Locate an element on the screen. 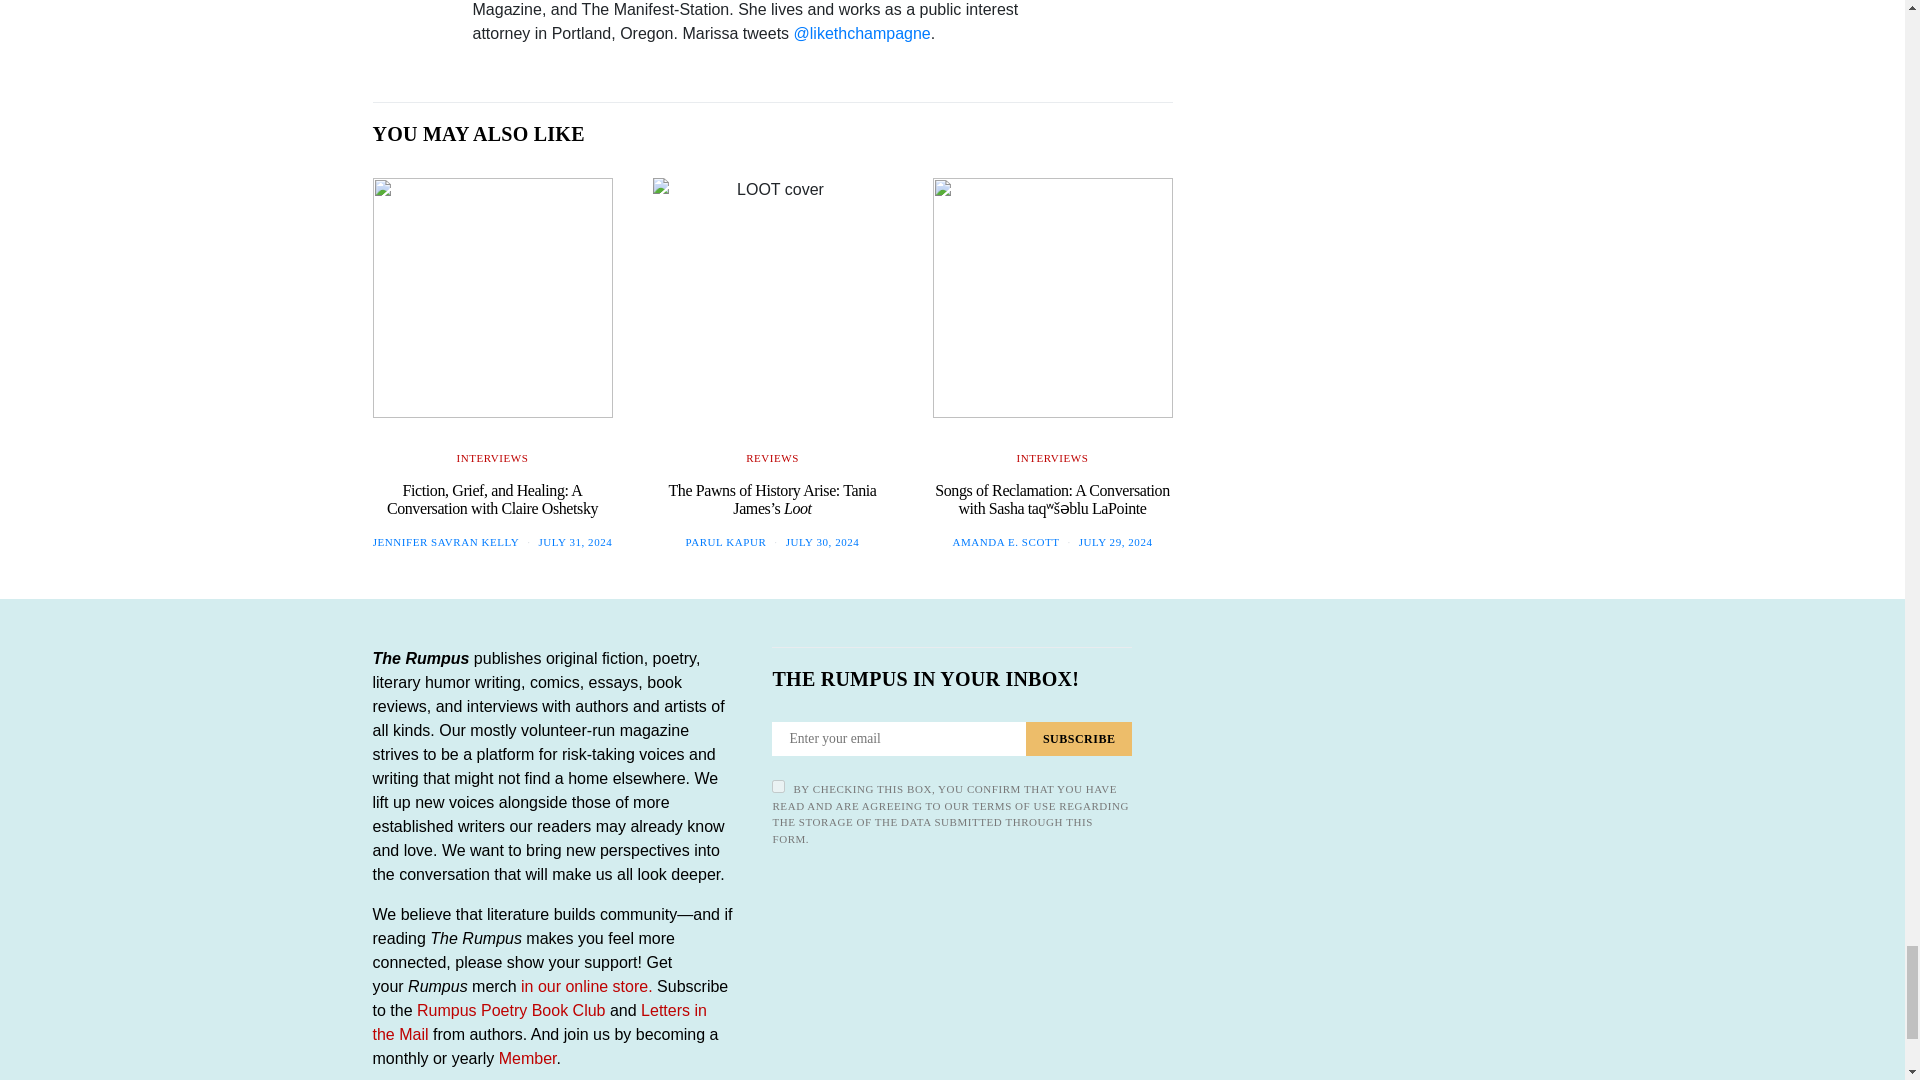 The height and width of the screenshot is (1080, 1920). on is located at coordinates (778, 786).